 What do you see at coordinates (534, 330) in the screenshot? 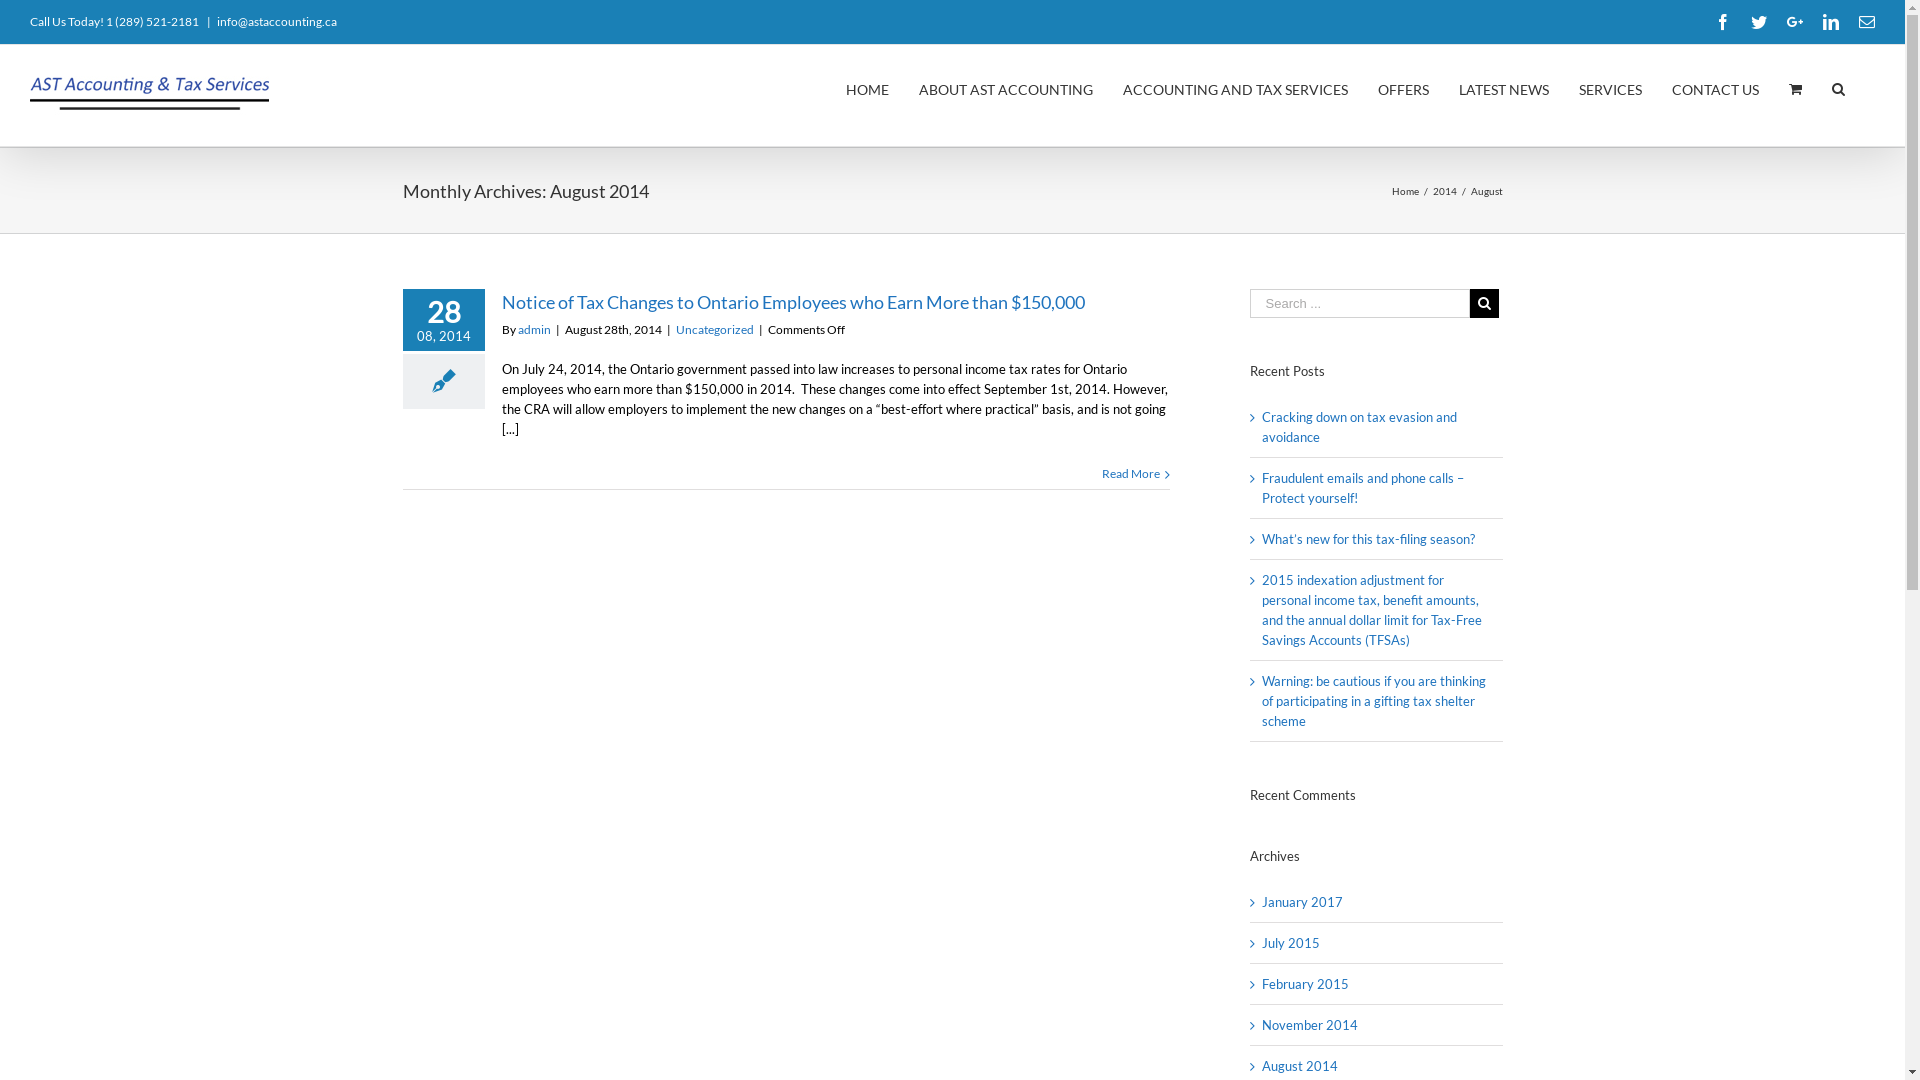
I see `admin` at bounding box center [534, 330].